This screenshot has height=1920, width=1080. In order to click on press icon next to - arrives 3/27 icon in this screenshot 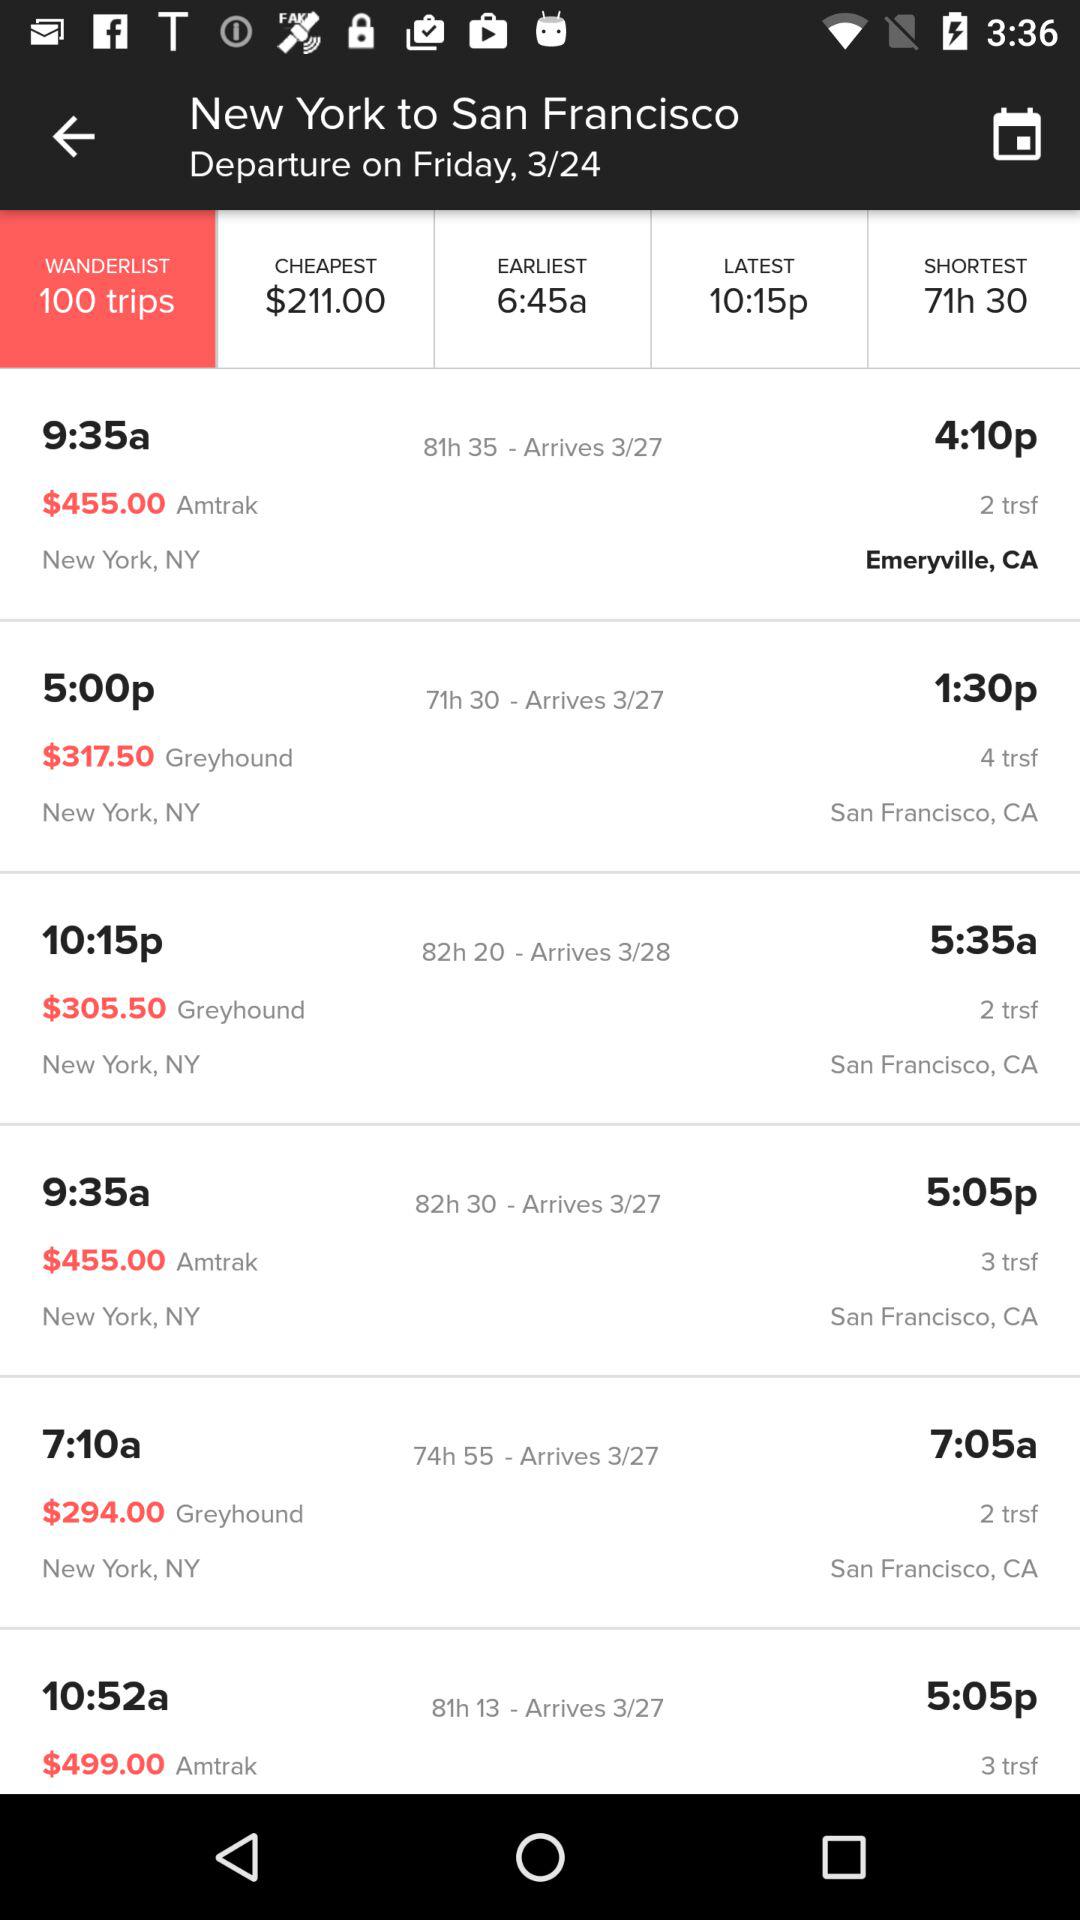, I will do `click(454, 1456)`.